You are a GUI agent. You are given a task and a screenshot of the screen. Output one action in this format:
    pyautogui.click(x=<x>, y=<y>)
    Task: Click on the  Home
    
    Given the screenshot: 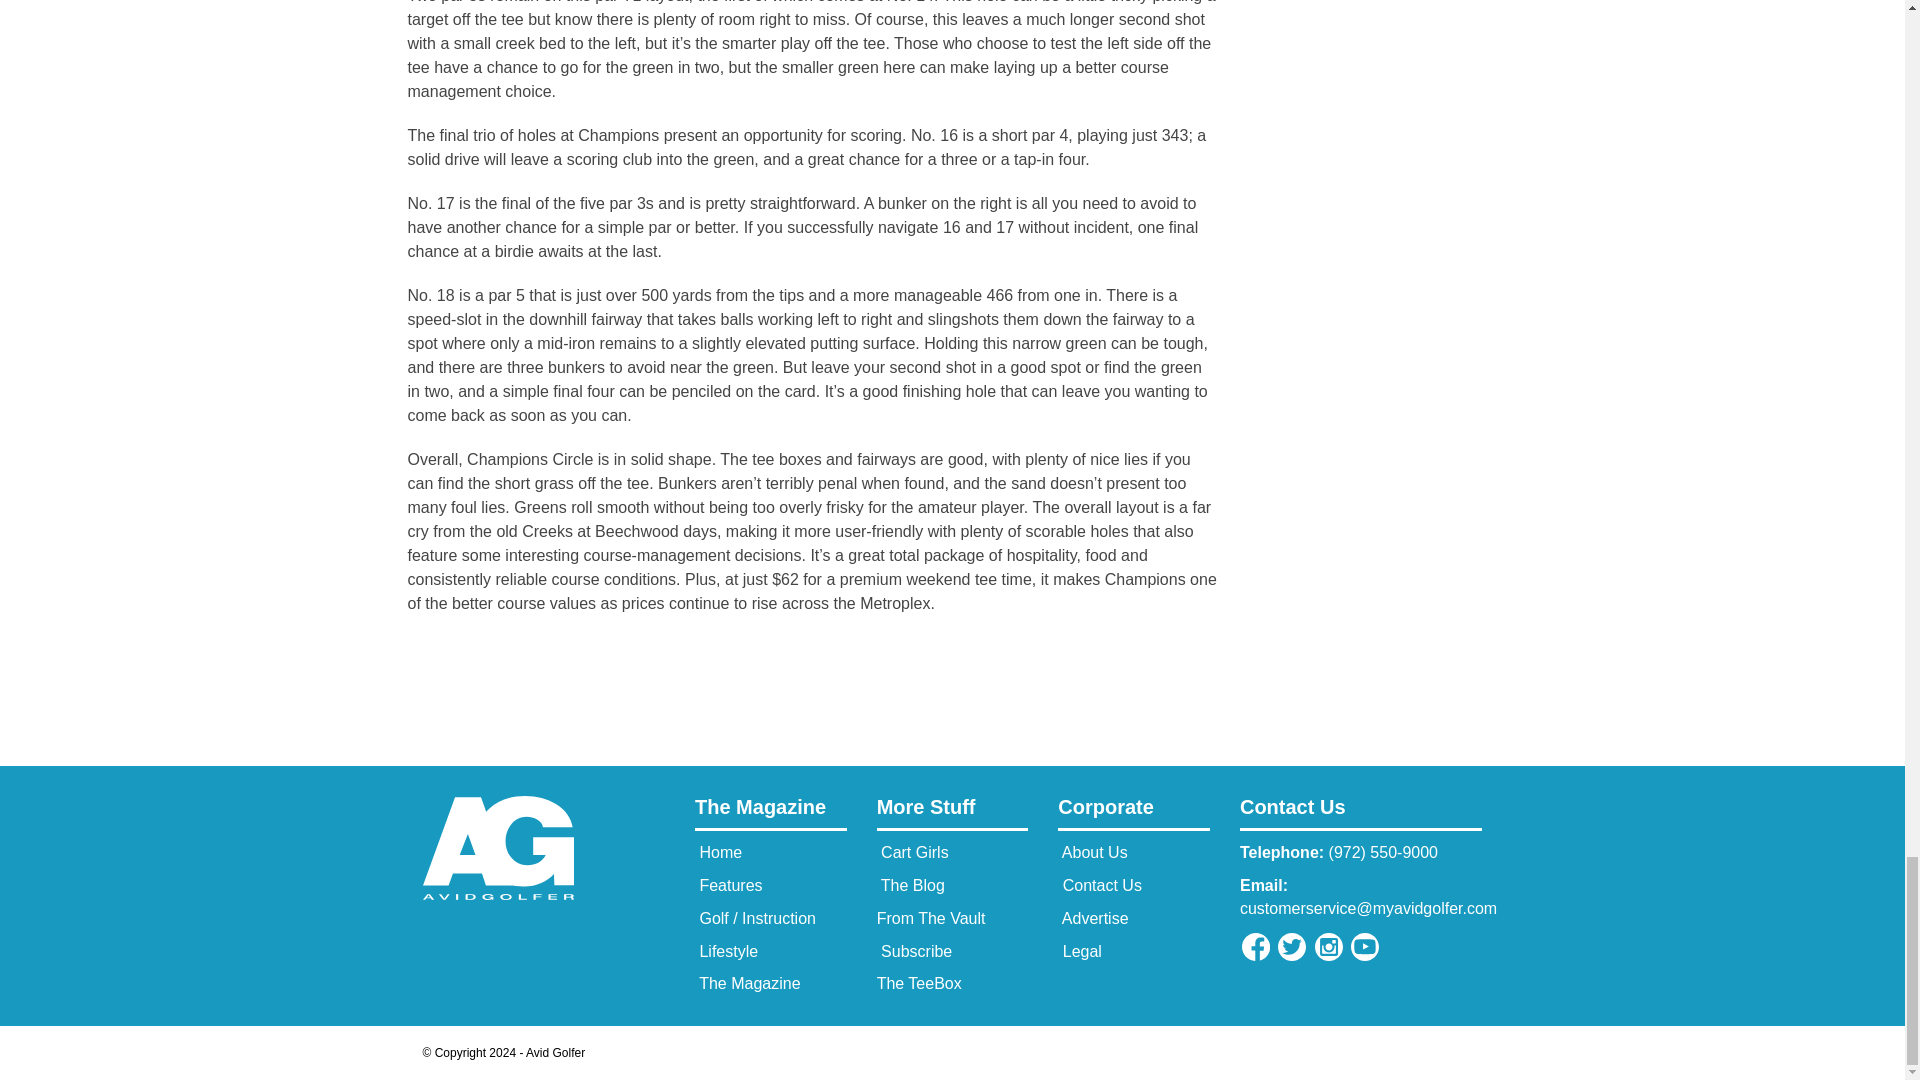 What is the action you would take?
    pyautogui.click(x=718, y=852)
    